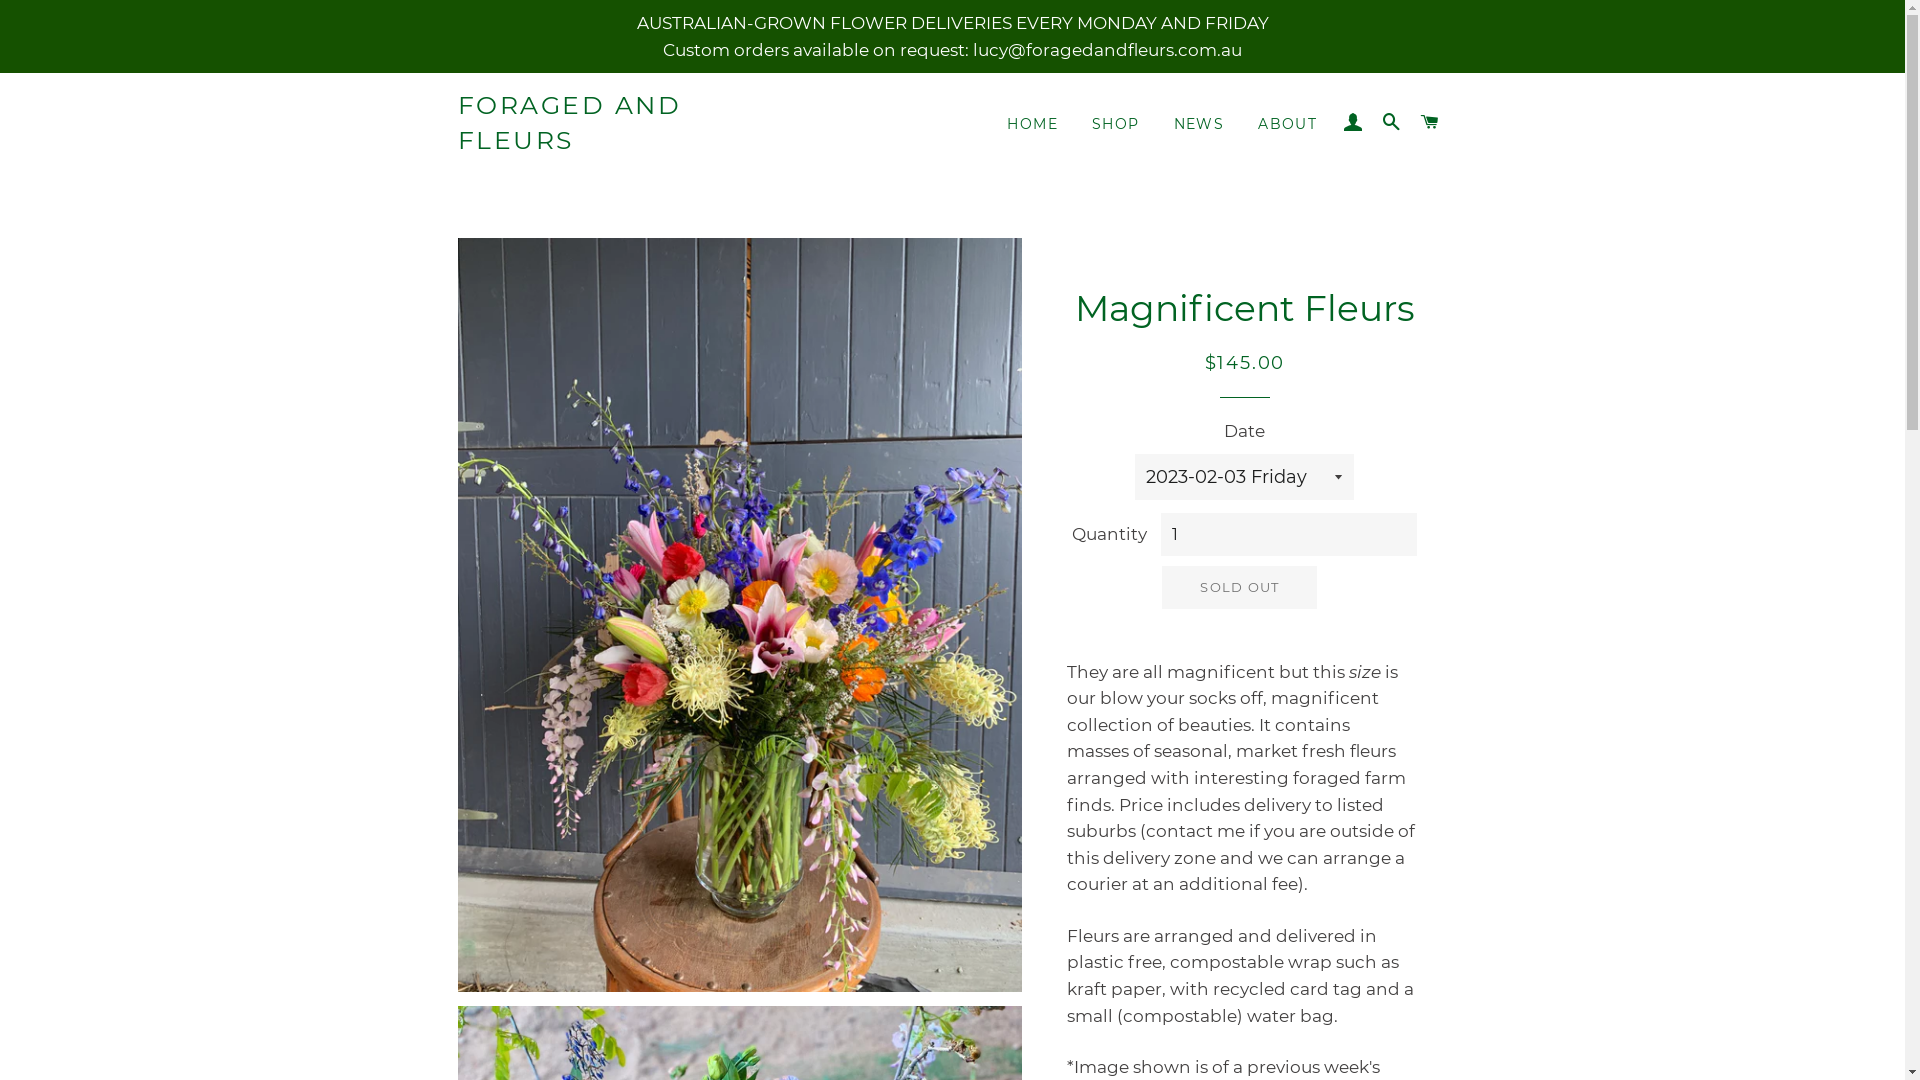  What do you see at coordinates (623, 123) in the screenshot?
I see `FORAGED AND FLEURS` at bounding box center [623, 123].